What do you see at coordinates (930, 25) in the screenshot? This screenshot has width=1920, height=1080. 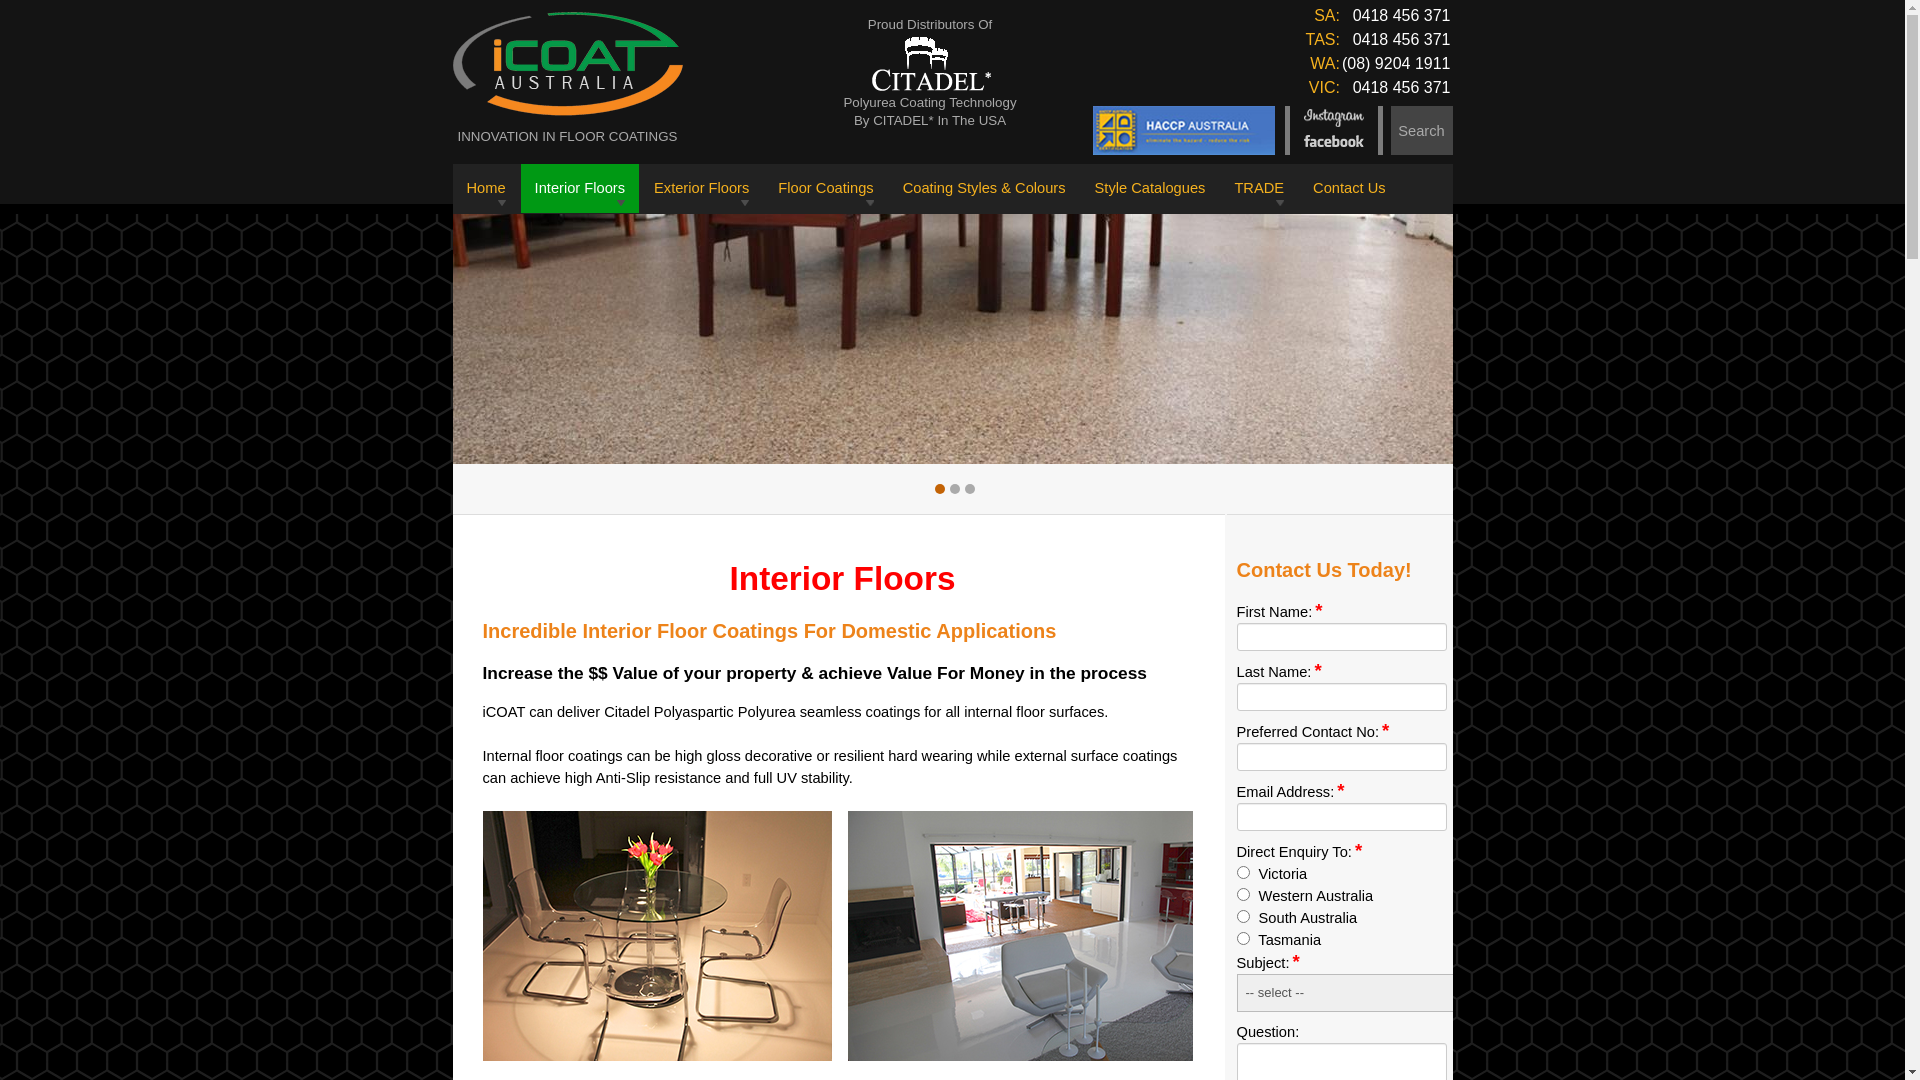 I see `Proud Distributors Of` at bounding box center [930, 25].